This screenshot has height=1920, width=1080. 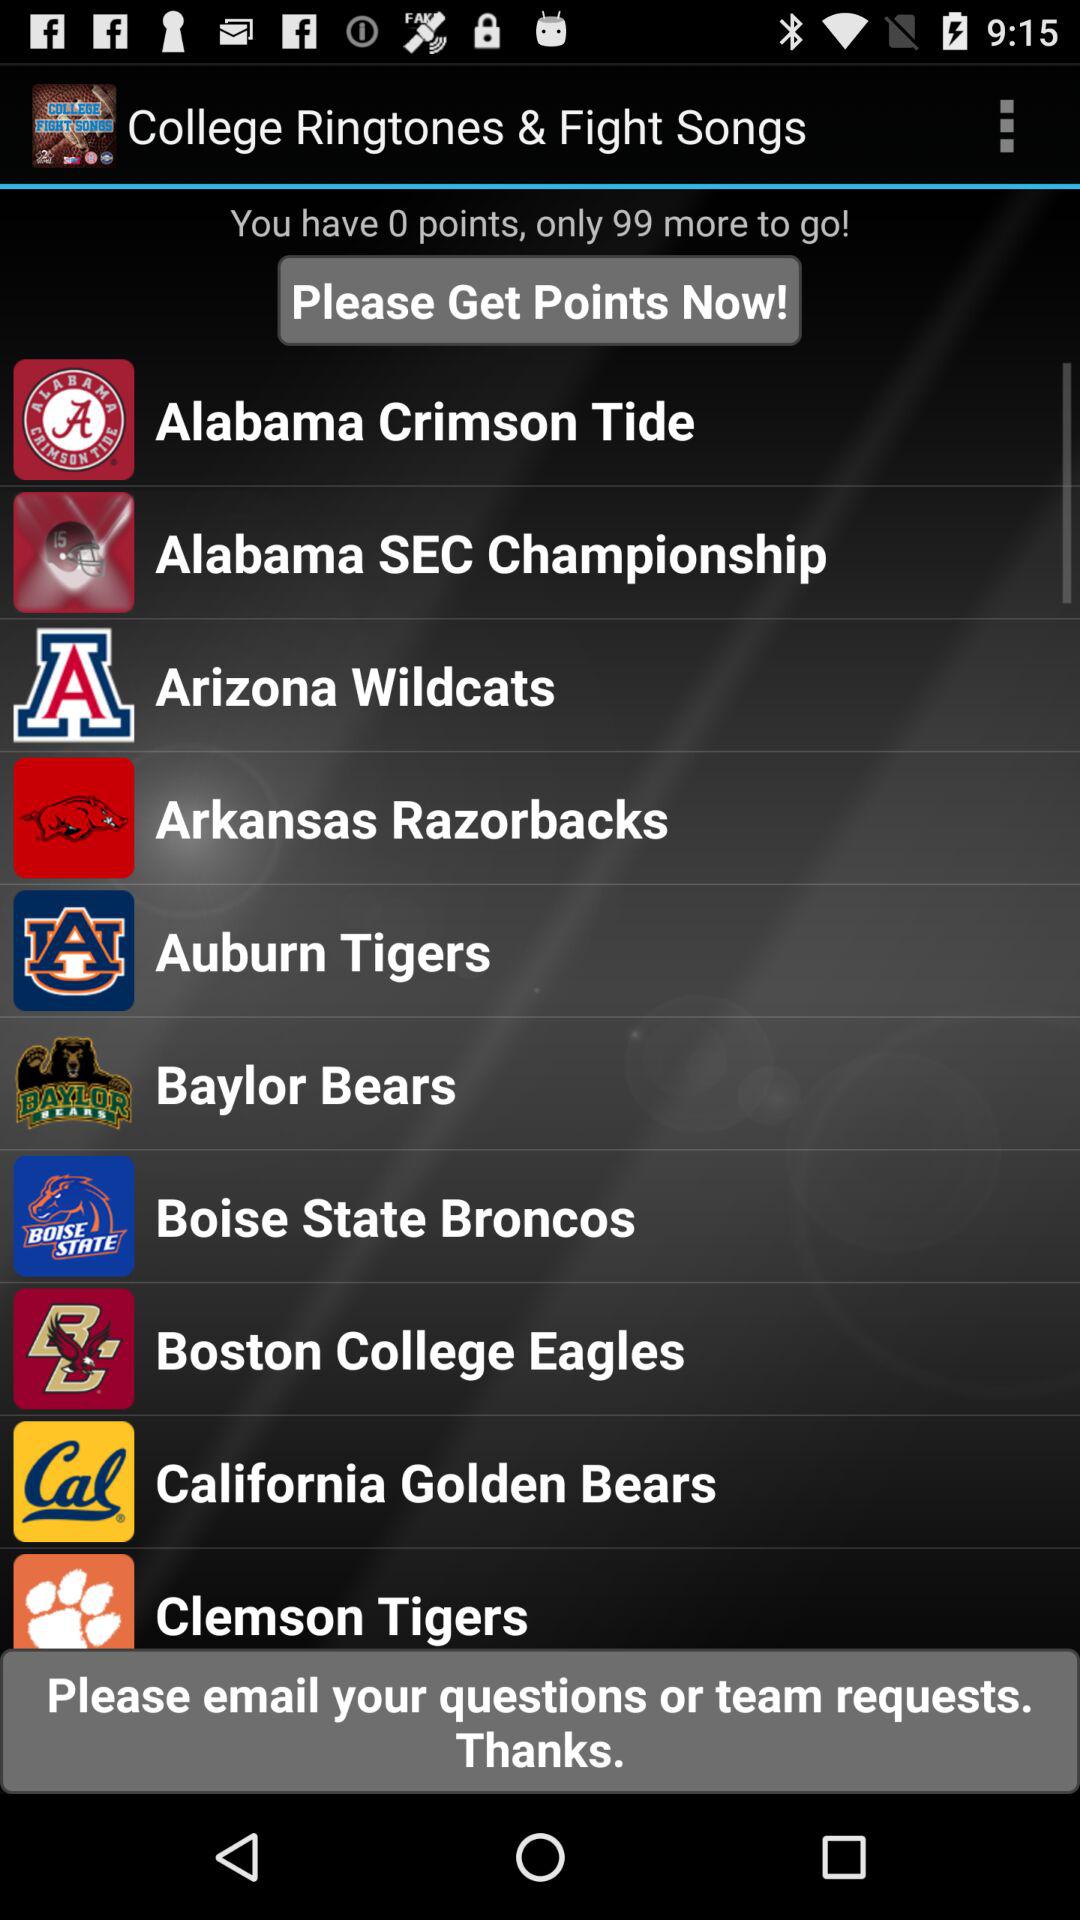 I want to click on tap app above please email your, so click(x=342, y=1614).